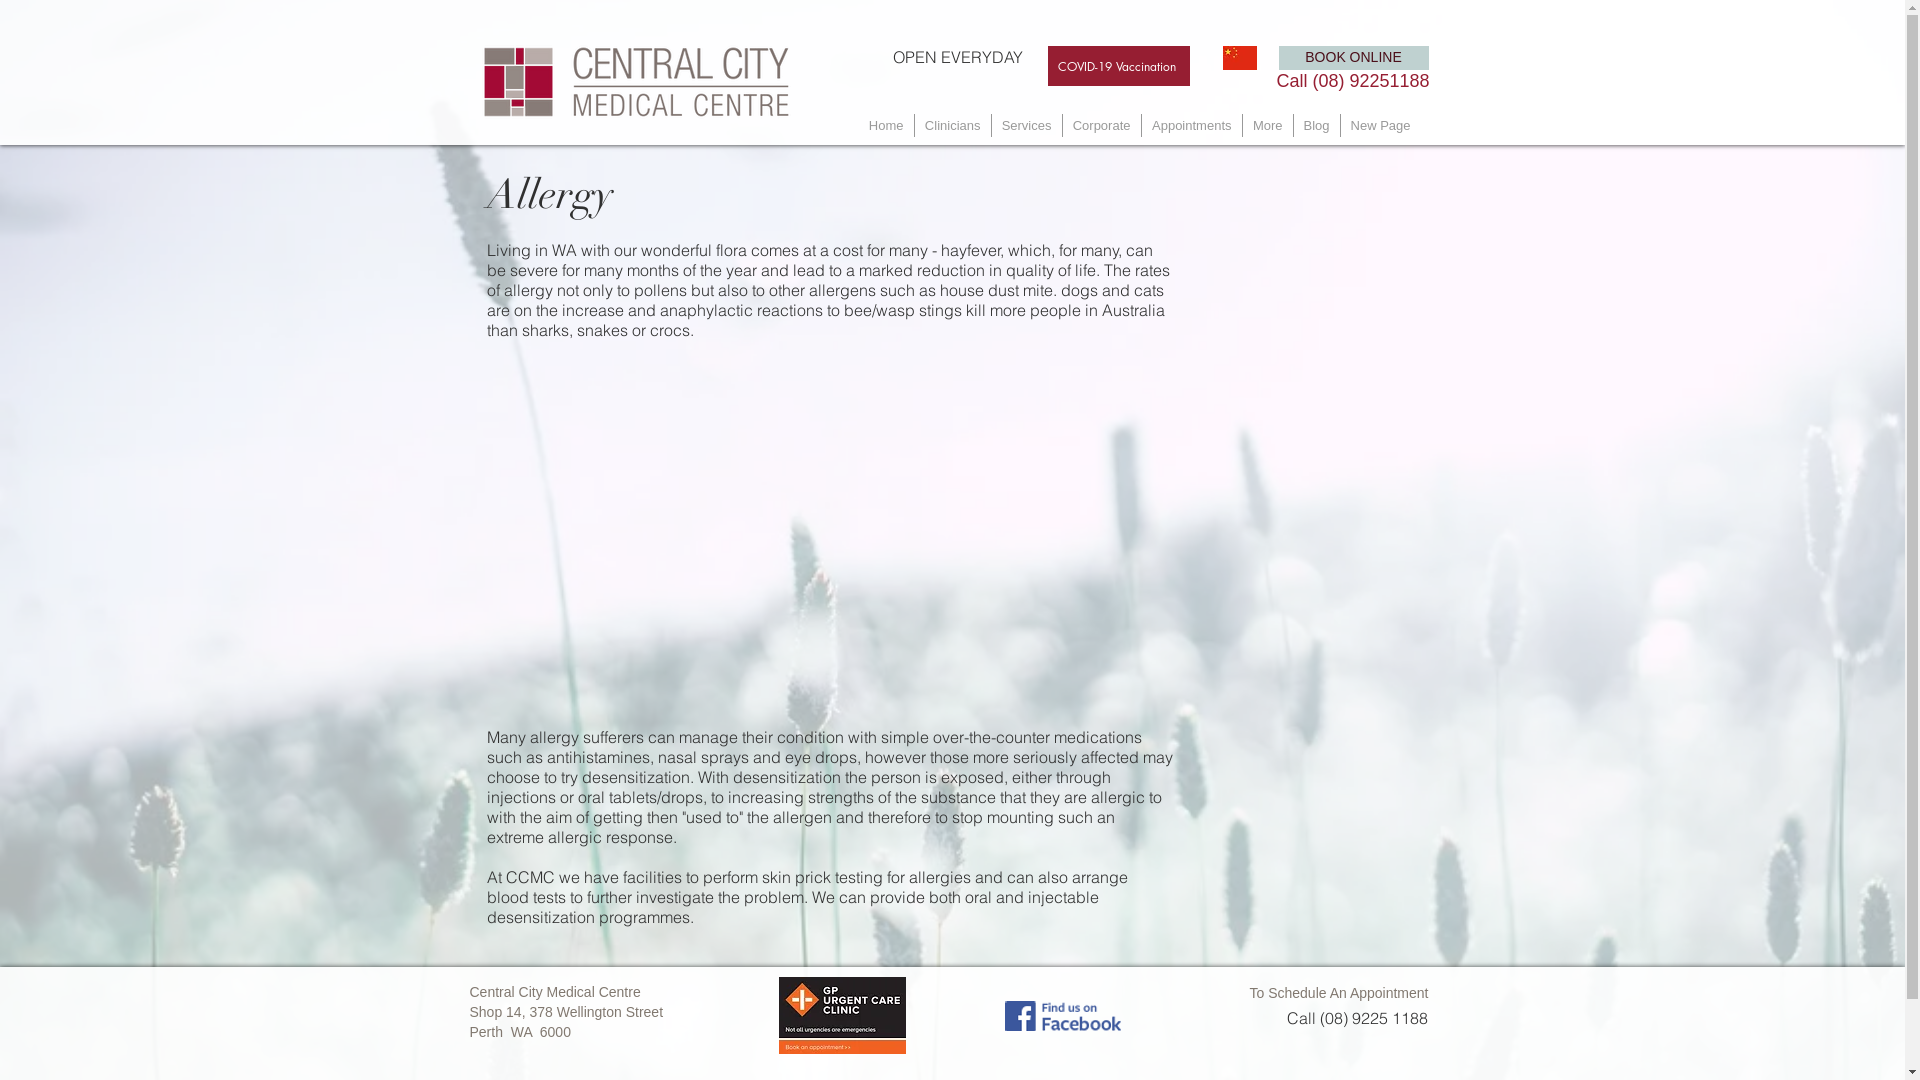 The height and width of the screenshot is (1080, 1920). I want to click on Central City Medical Centre Logo, so click(636, 82).